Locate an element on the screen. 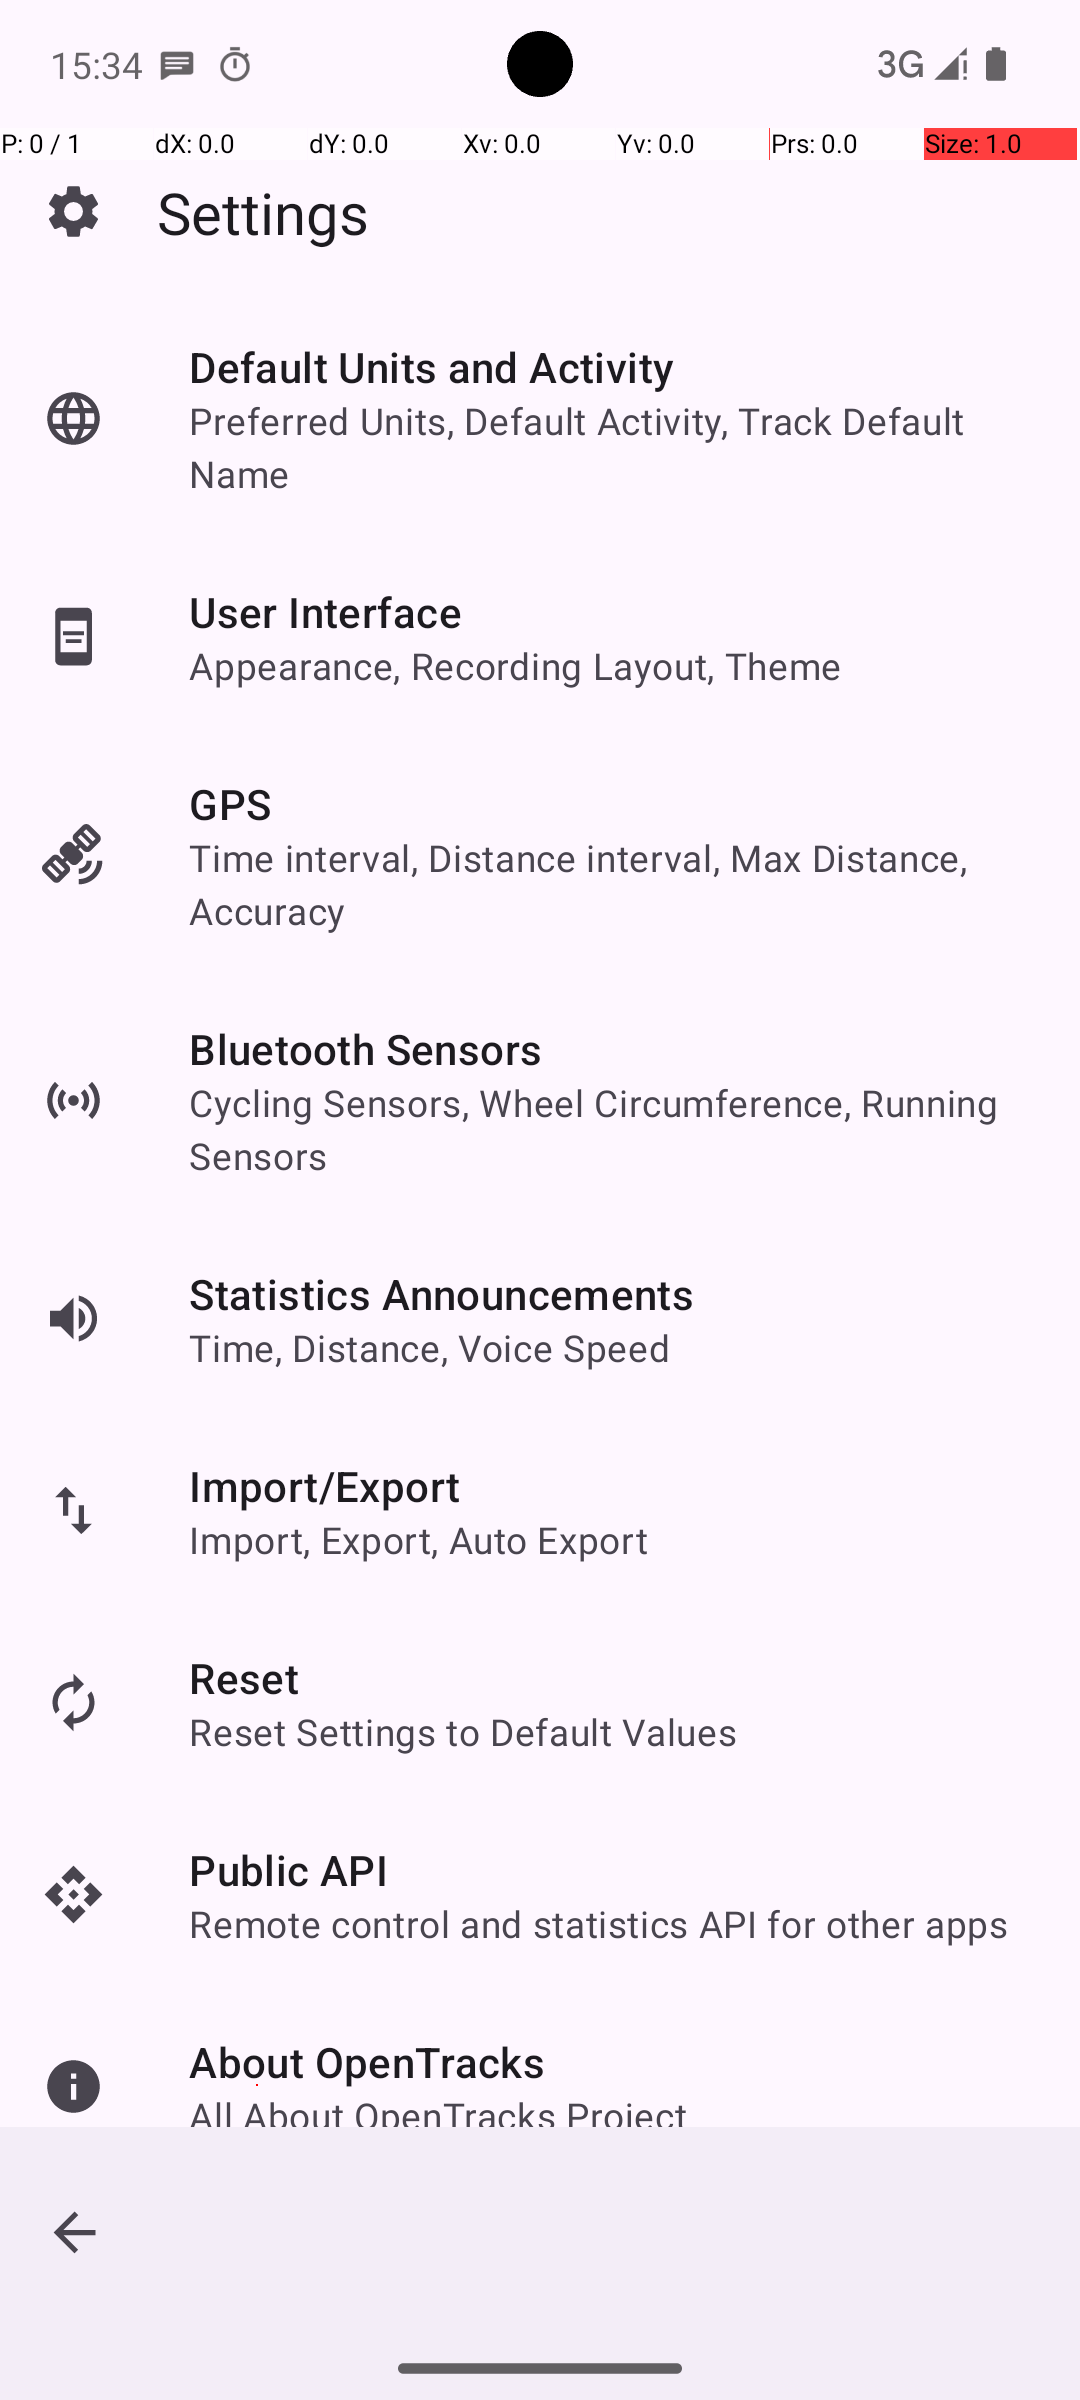 The width and height of the screenshot is (1080, 2400). All About OpenTracks Project is located at coordinates (438, 2116).